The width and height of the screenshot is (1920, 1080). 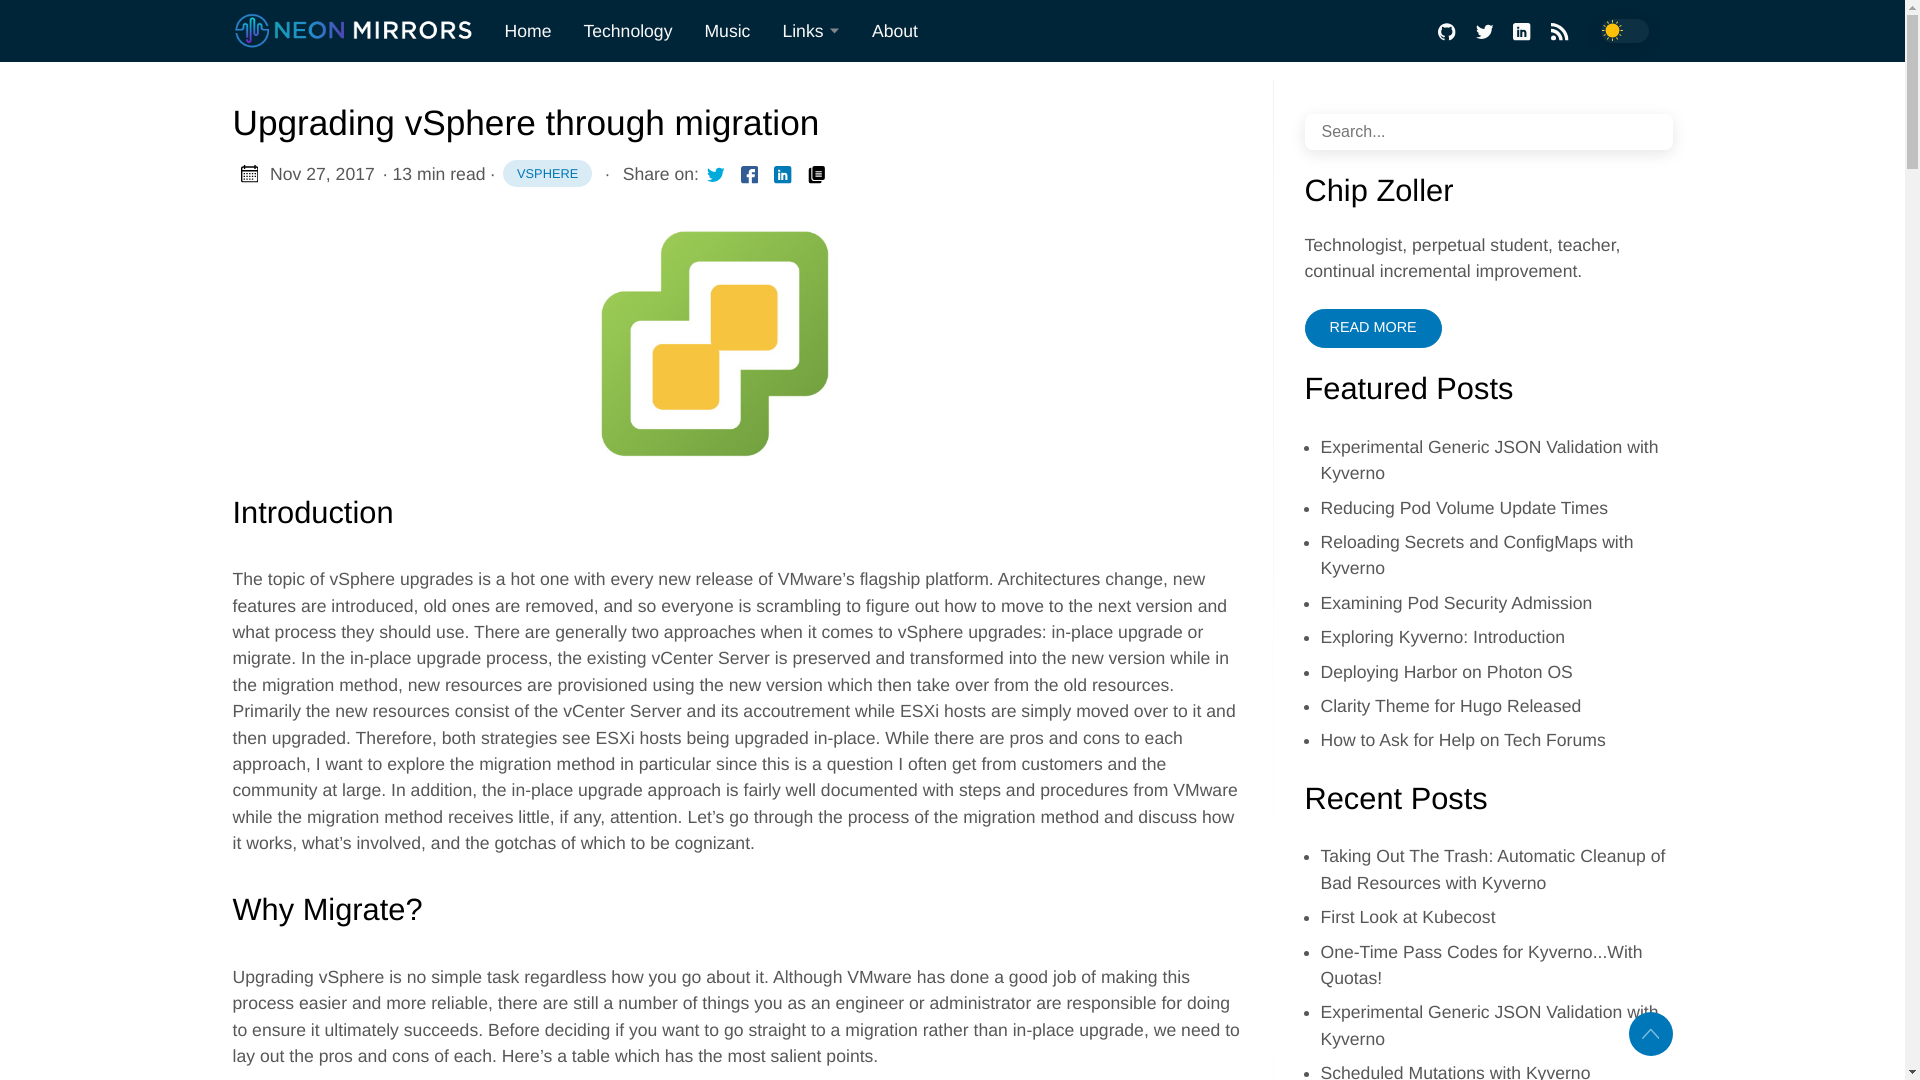 What do you see at coordinates (783, 173) in the screenshot?
I see `Share on LinkedIn` at bounding box center [783, 173].